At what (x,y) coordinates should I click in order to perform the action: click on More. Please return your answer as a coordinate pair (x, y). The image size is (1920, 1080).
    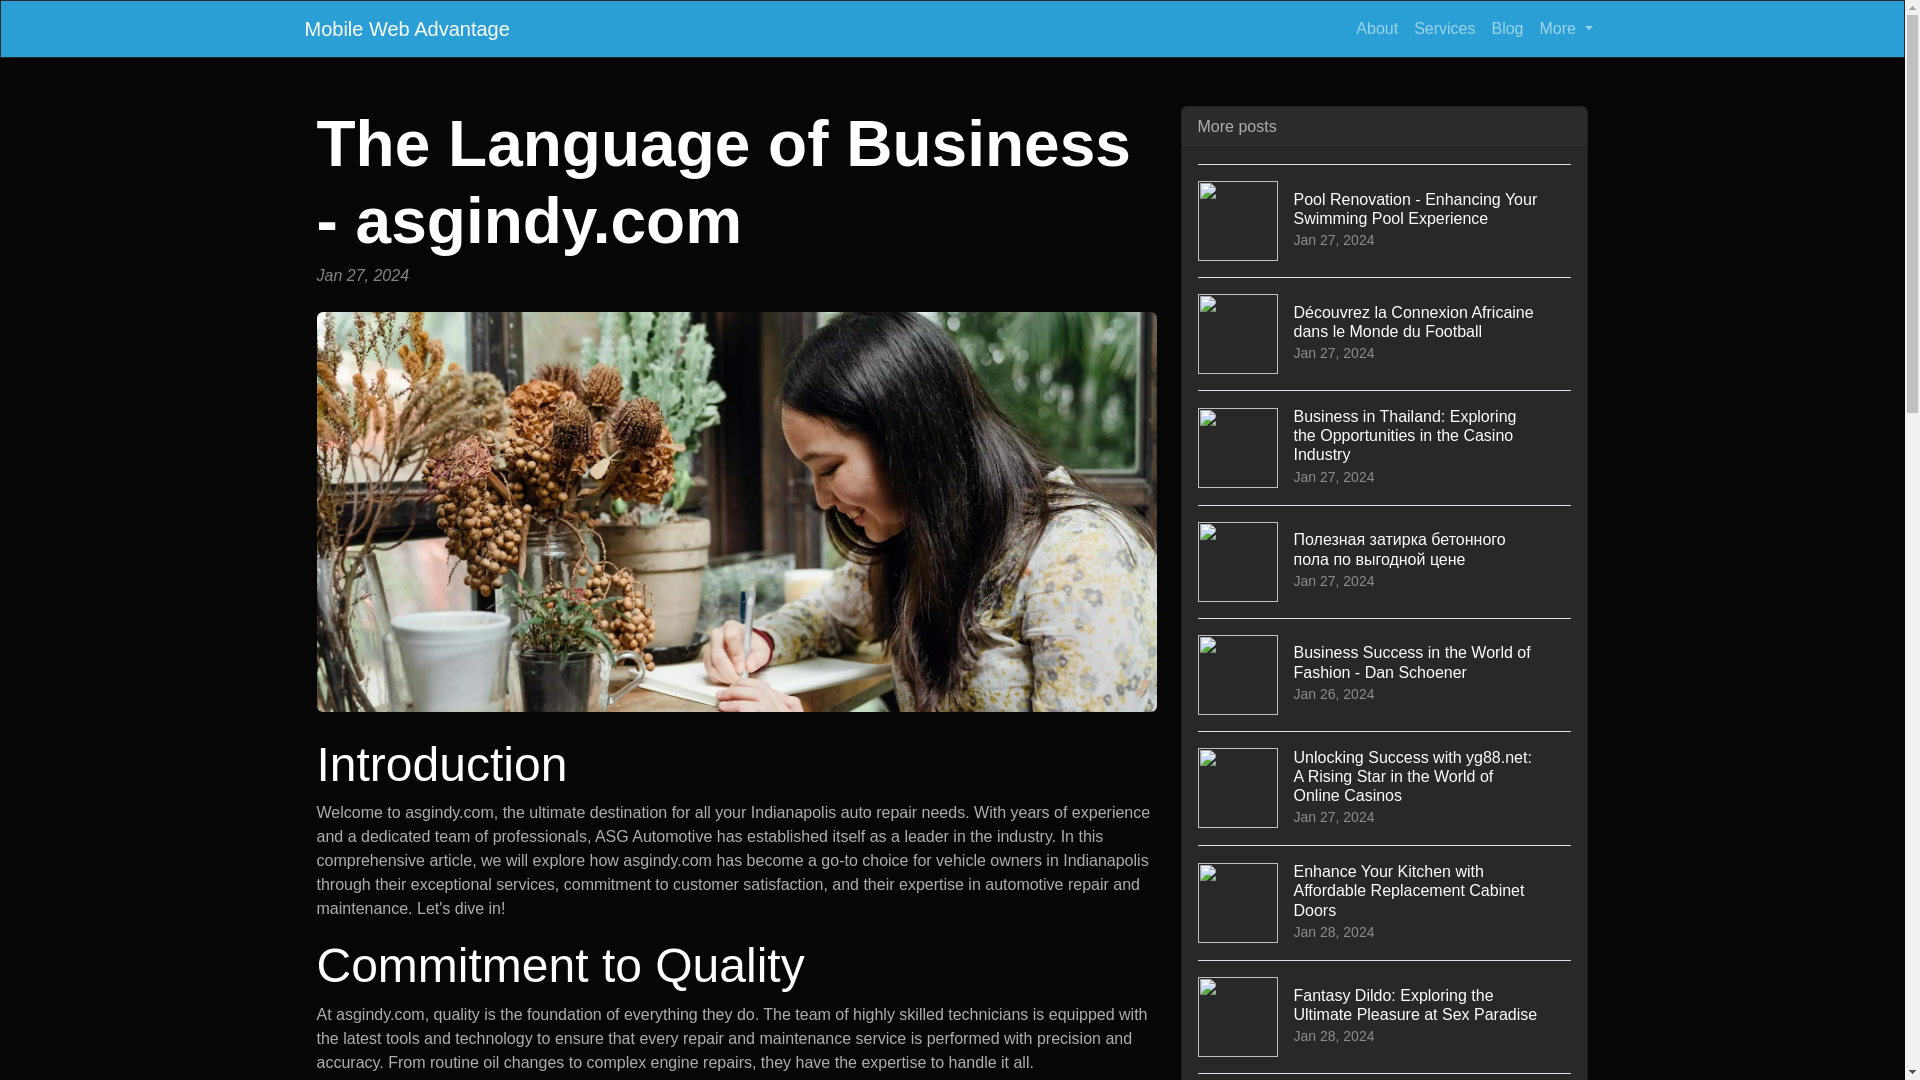
    Looking at the image, I should click on (1566, 28).